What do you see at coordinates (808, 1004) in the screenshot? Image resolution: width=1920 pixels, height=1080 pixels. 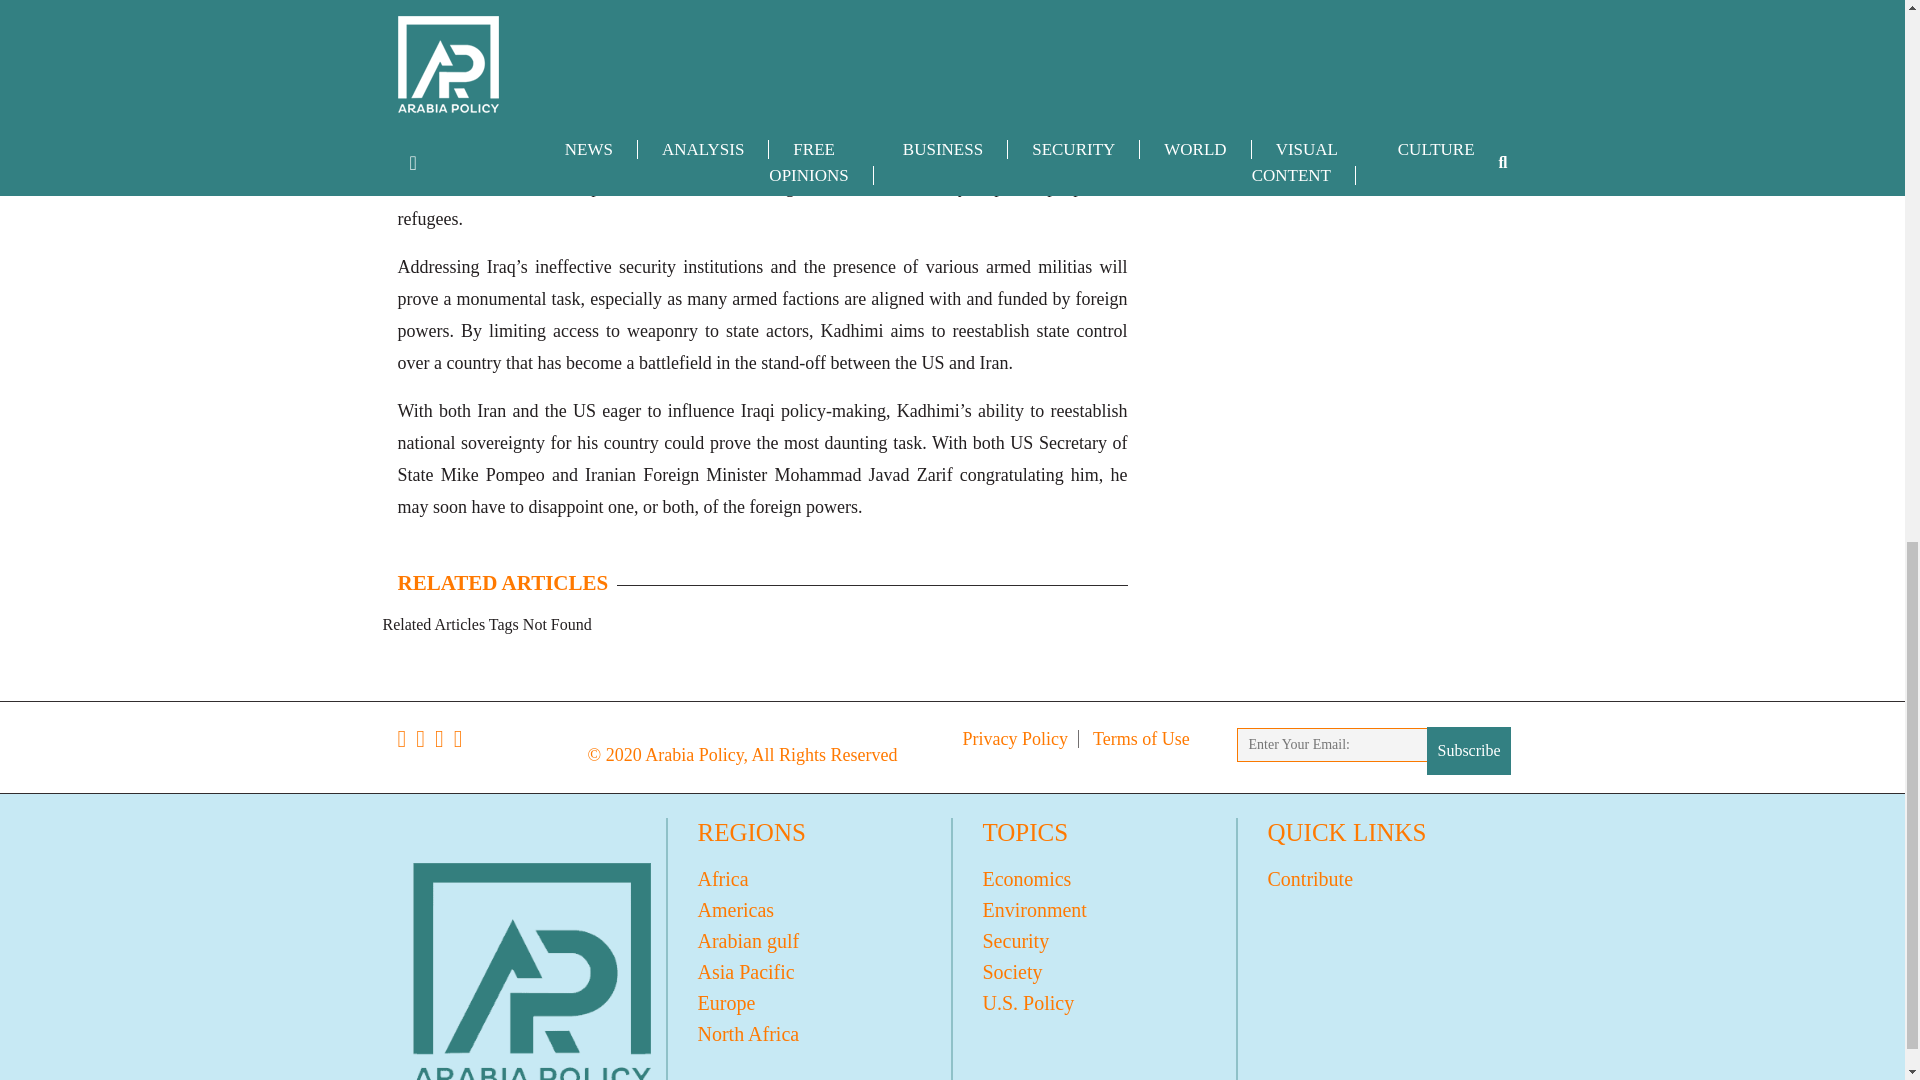 I see `Europe` at bounding box center [808, 1004].